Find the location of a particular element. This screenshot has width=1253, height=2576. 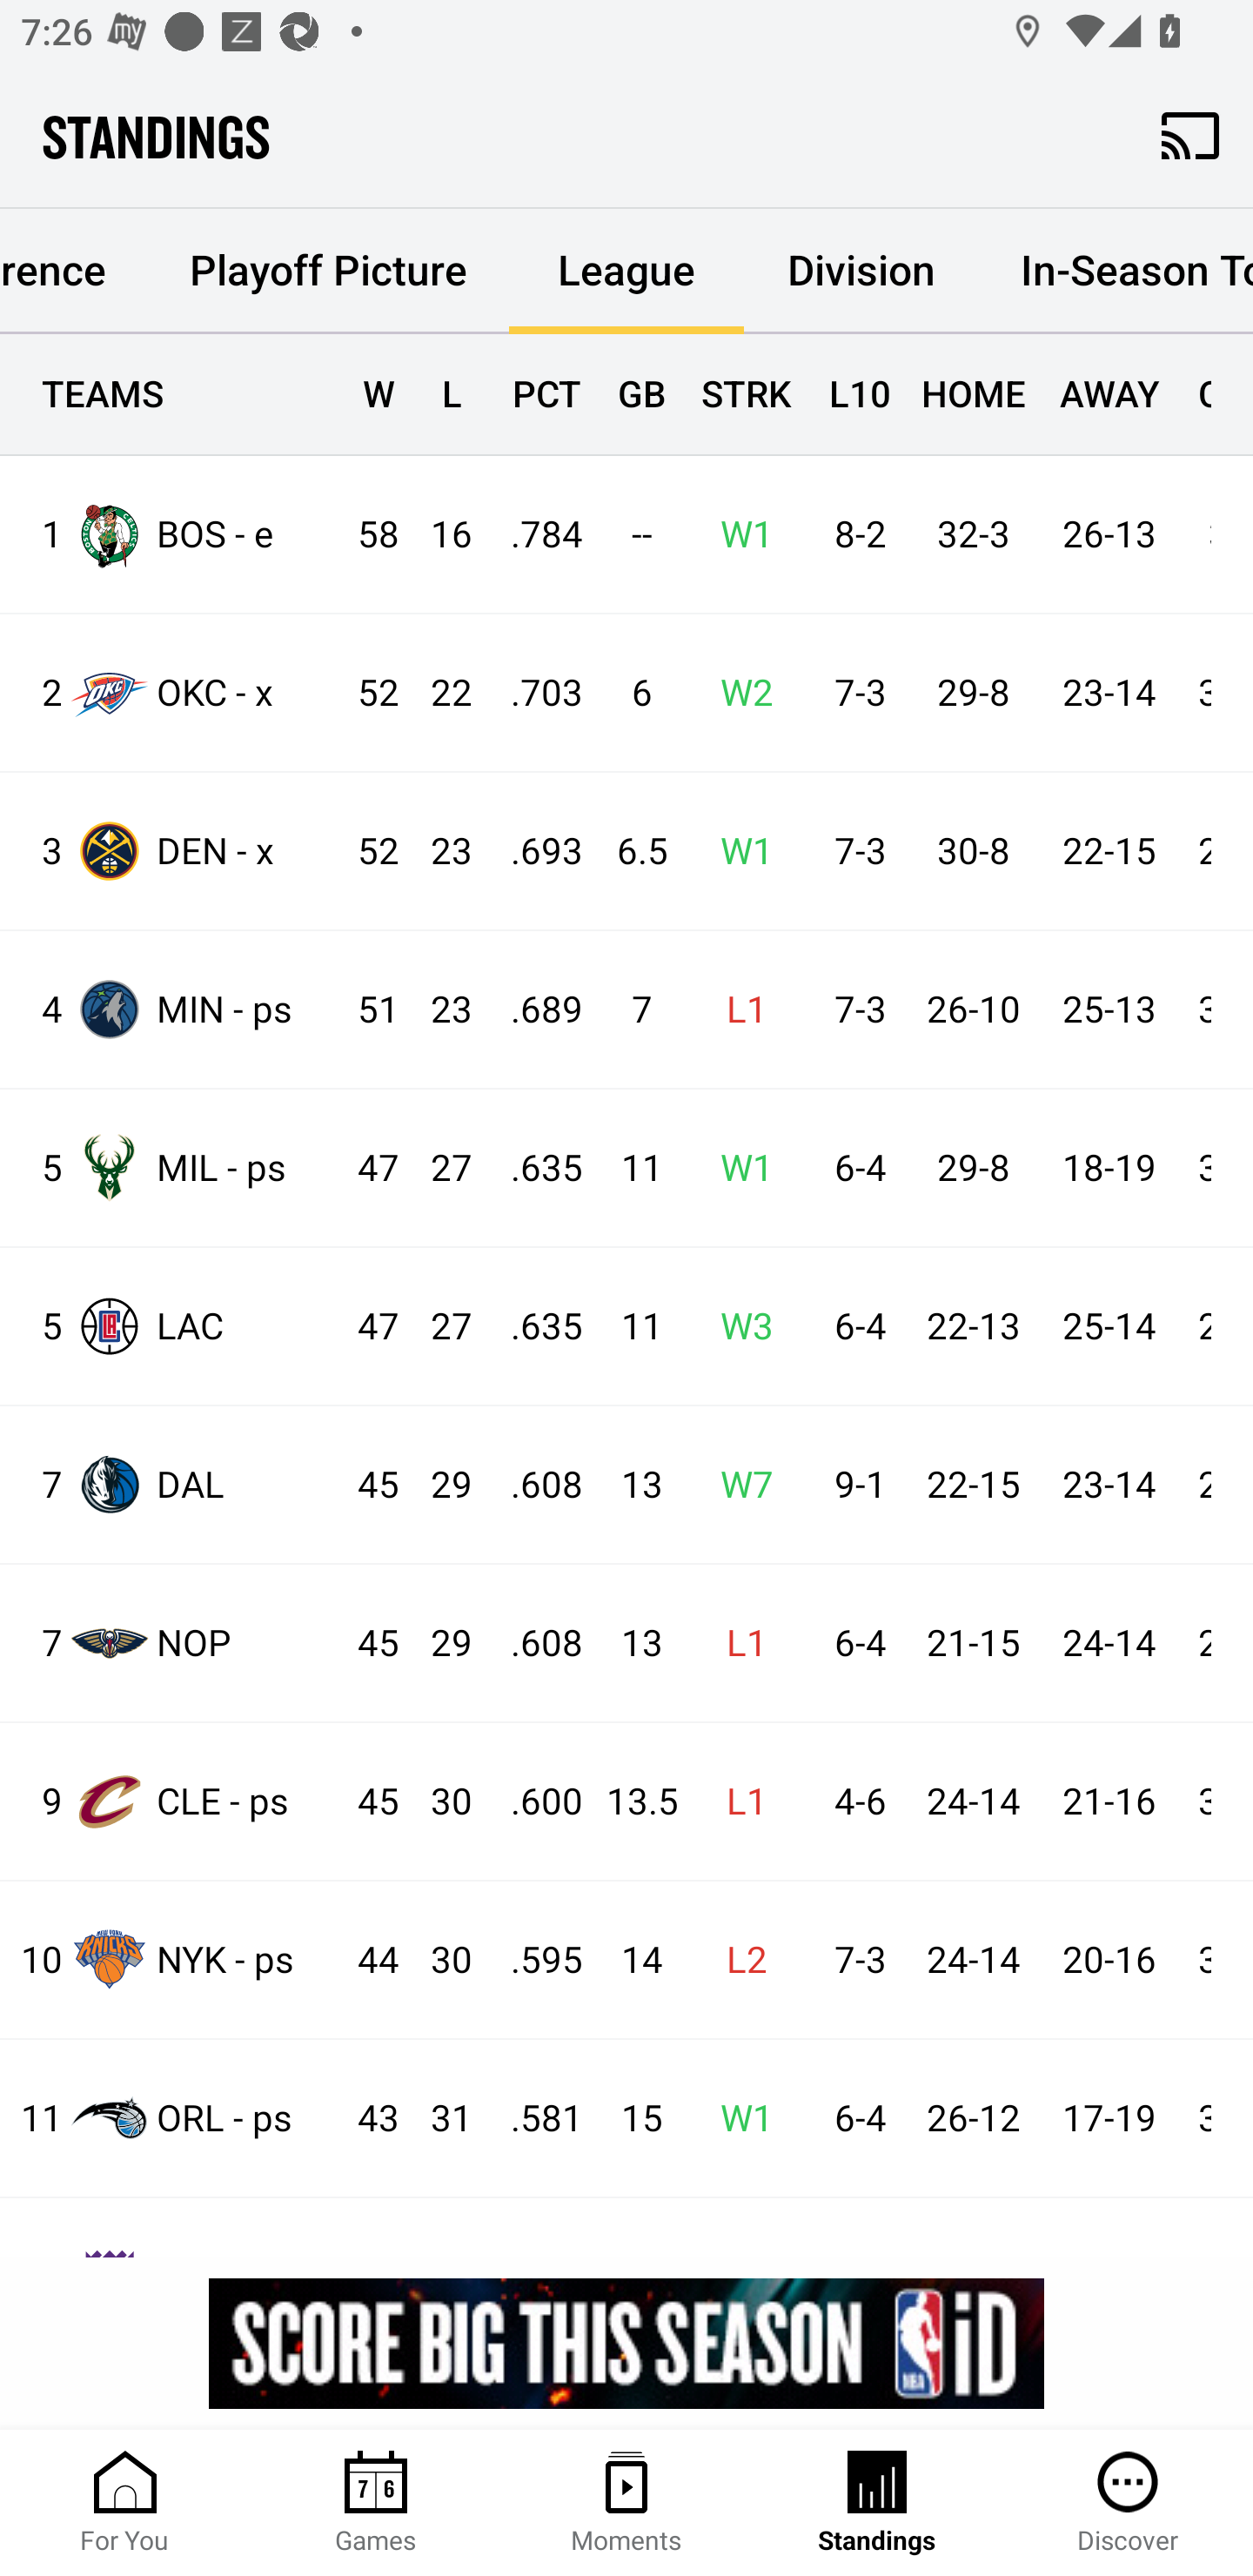

26-13 is located at coordinates (1109, 534).